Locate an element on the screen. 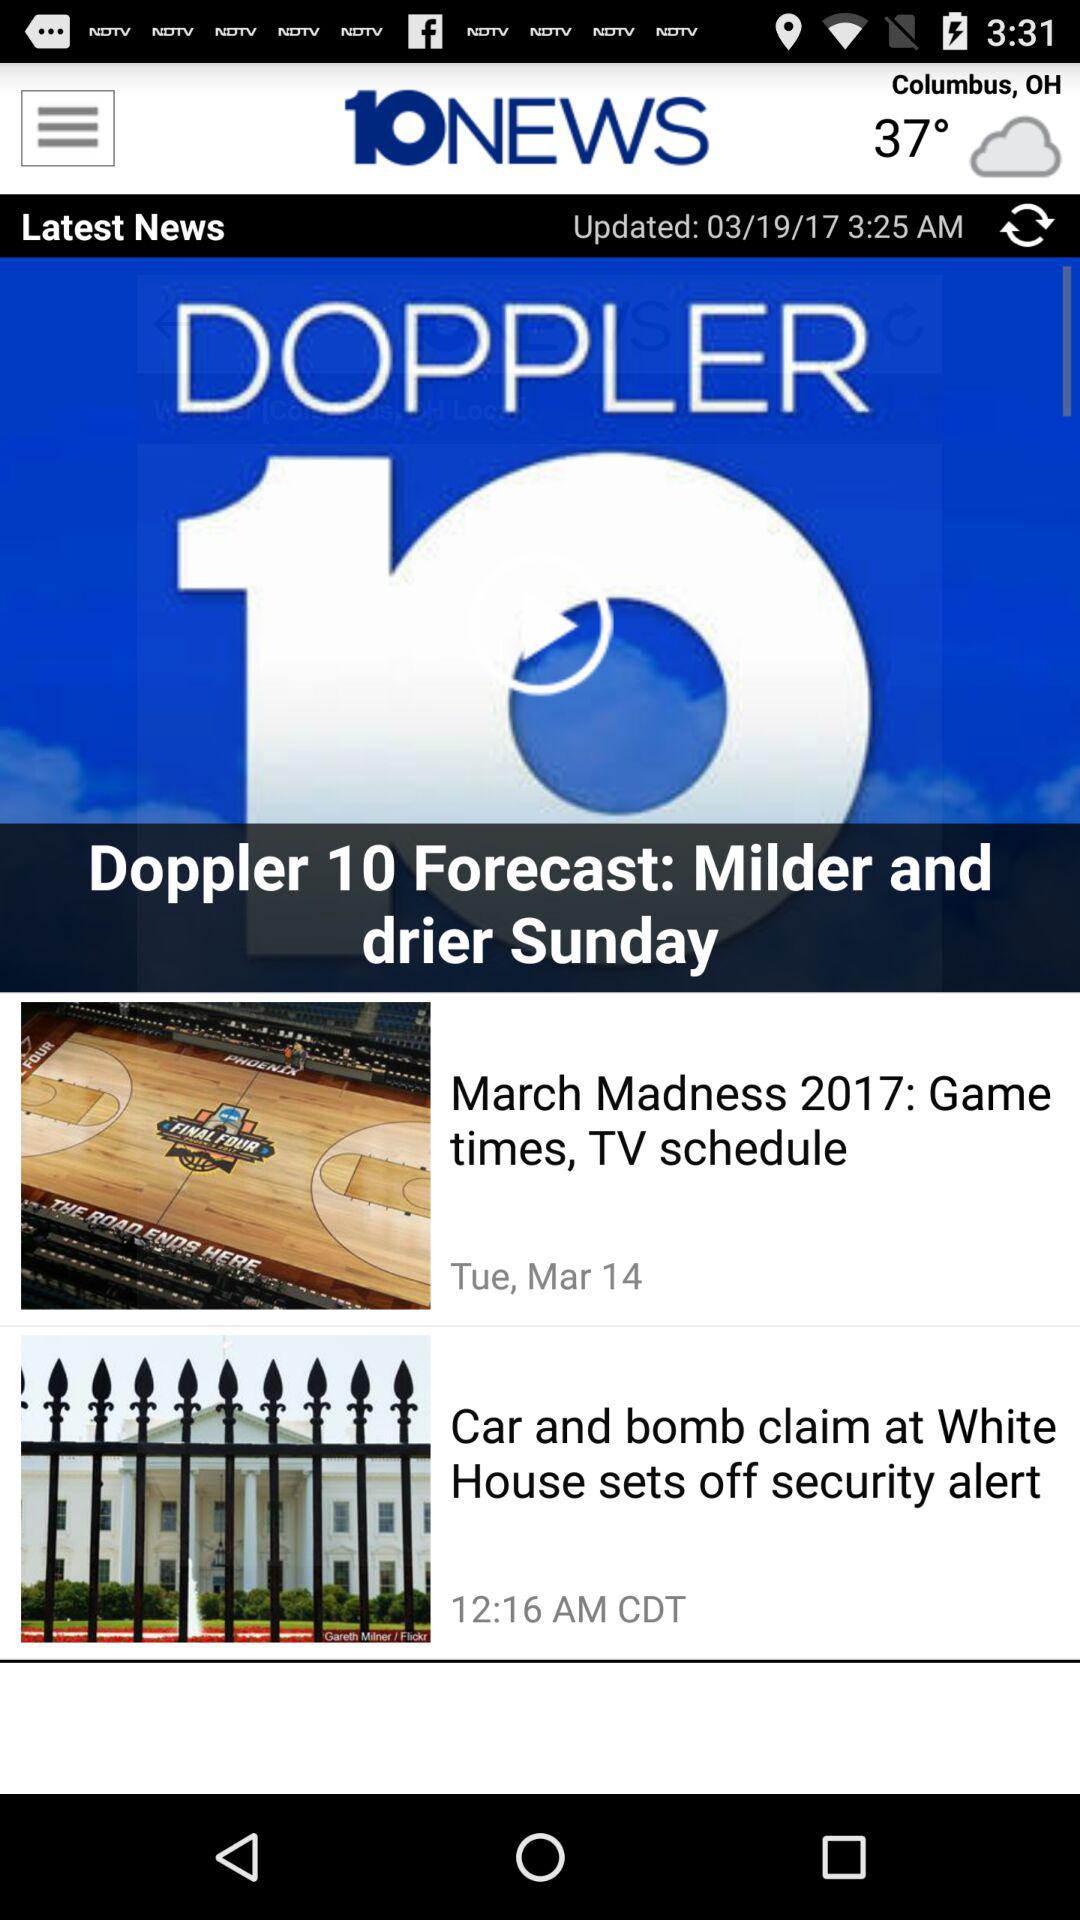 Image resolution: width=1080 pixels, height=1920 pixels. button to get to home screen is located at coordinates (540, 128).